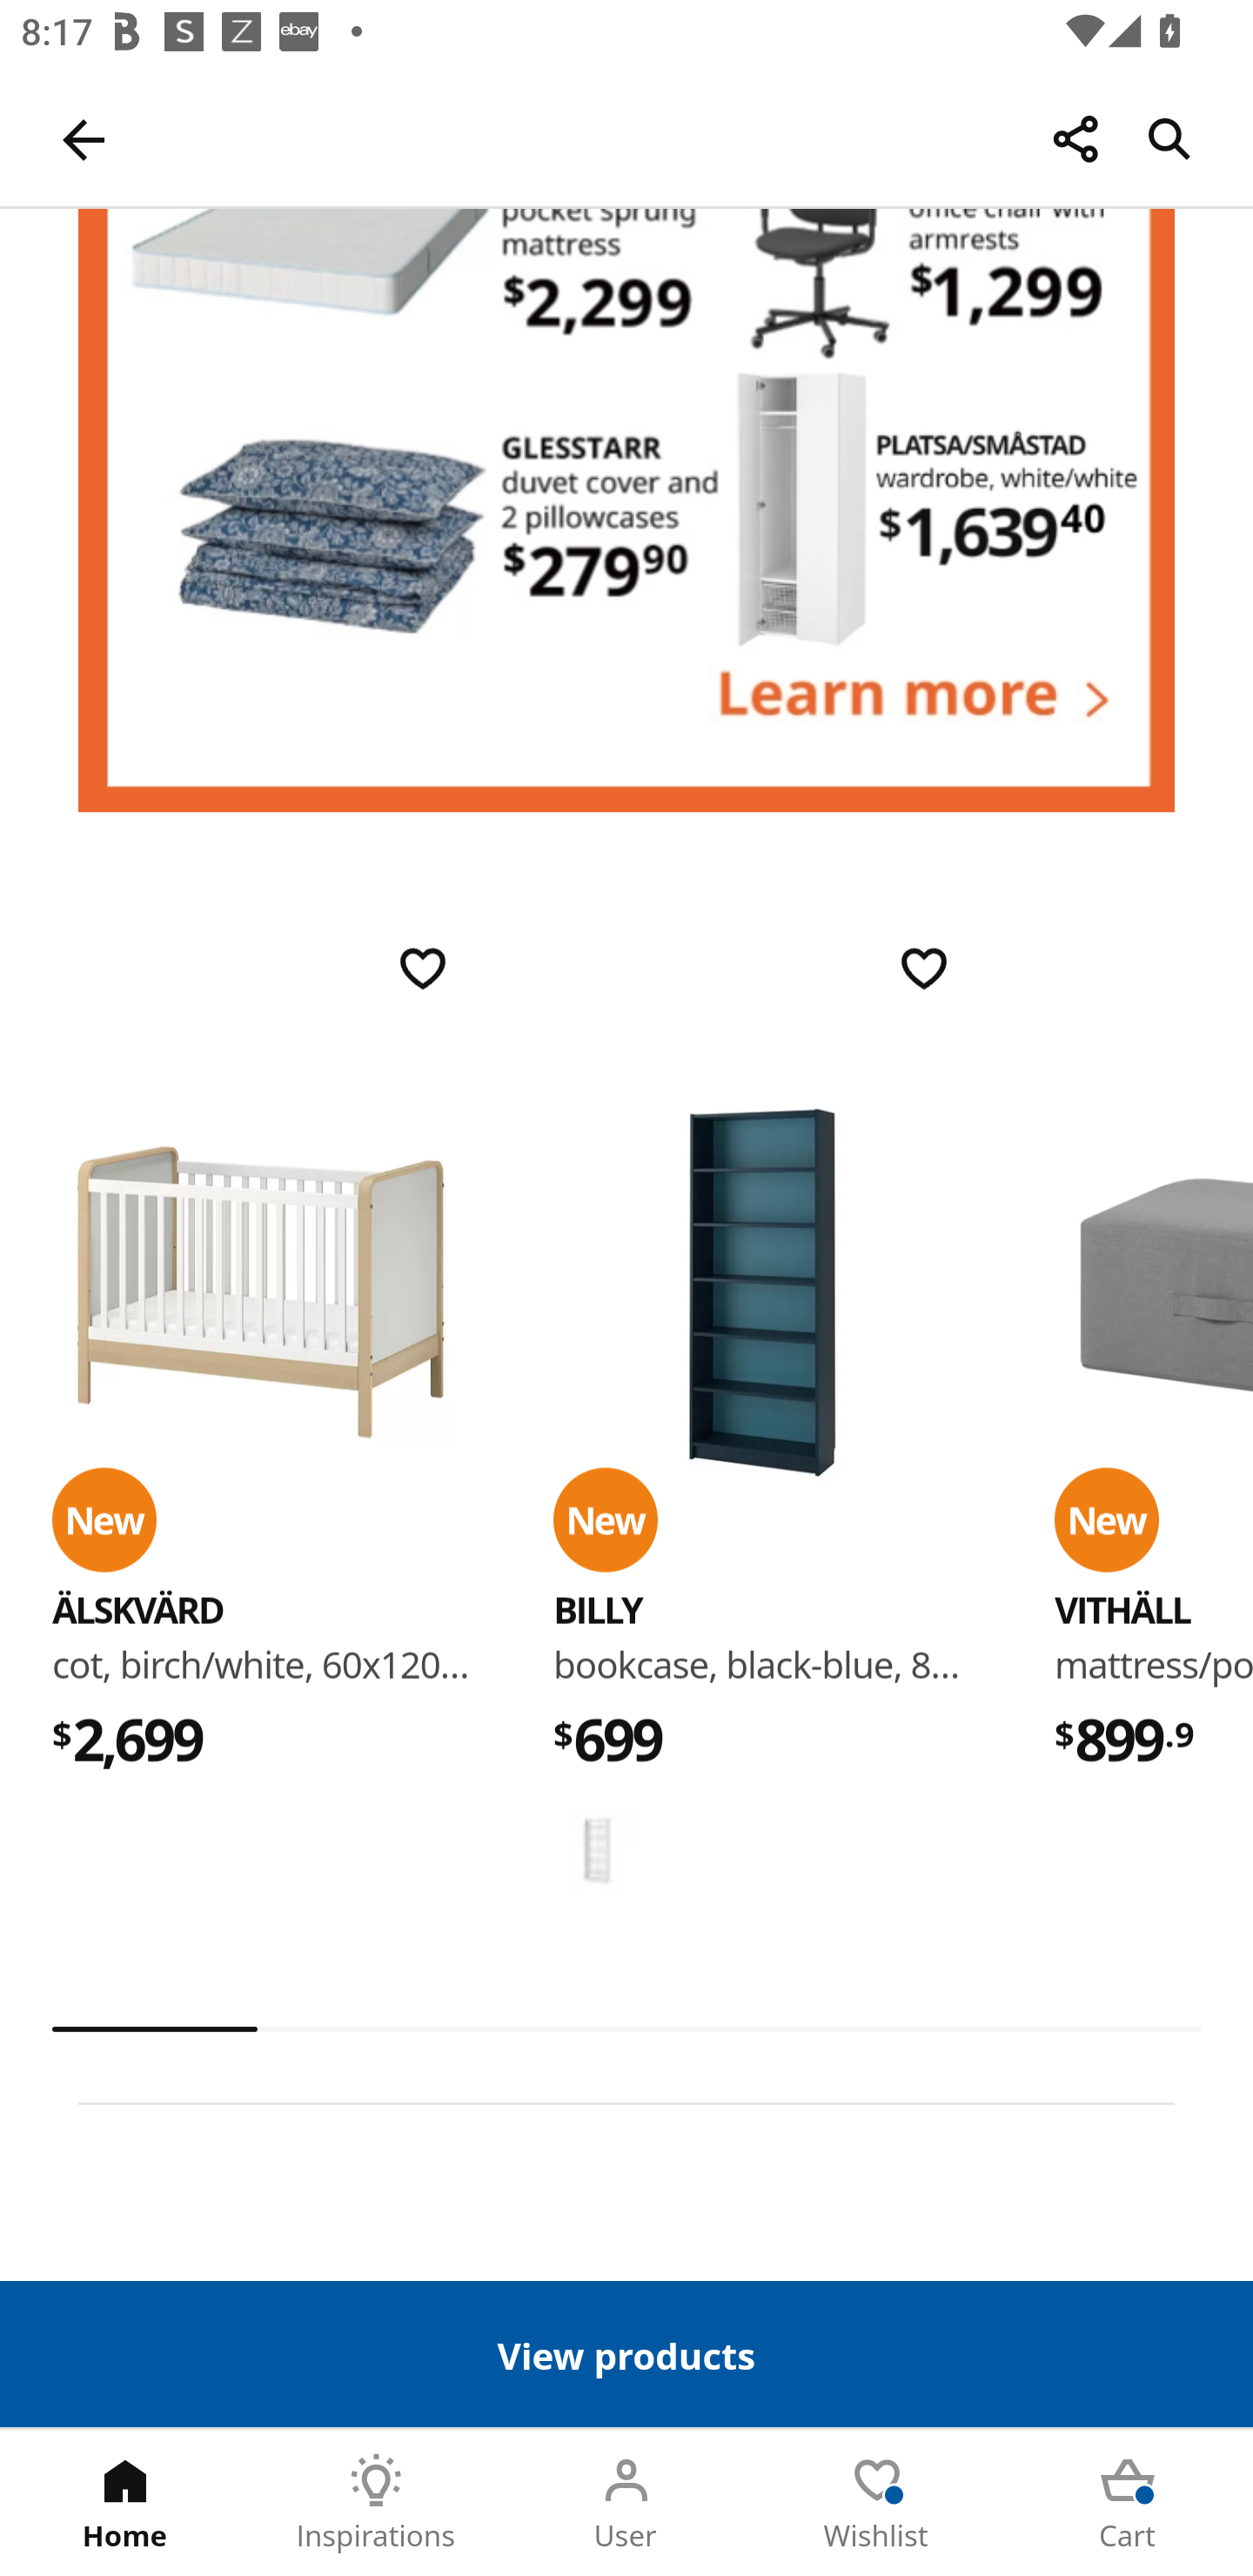  I want to click on 0.0, so click(626, 2029).